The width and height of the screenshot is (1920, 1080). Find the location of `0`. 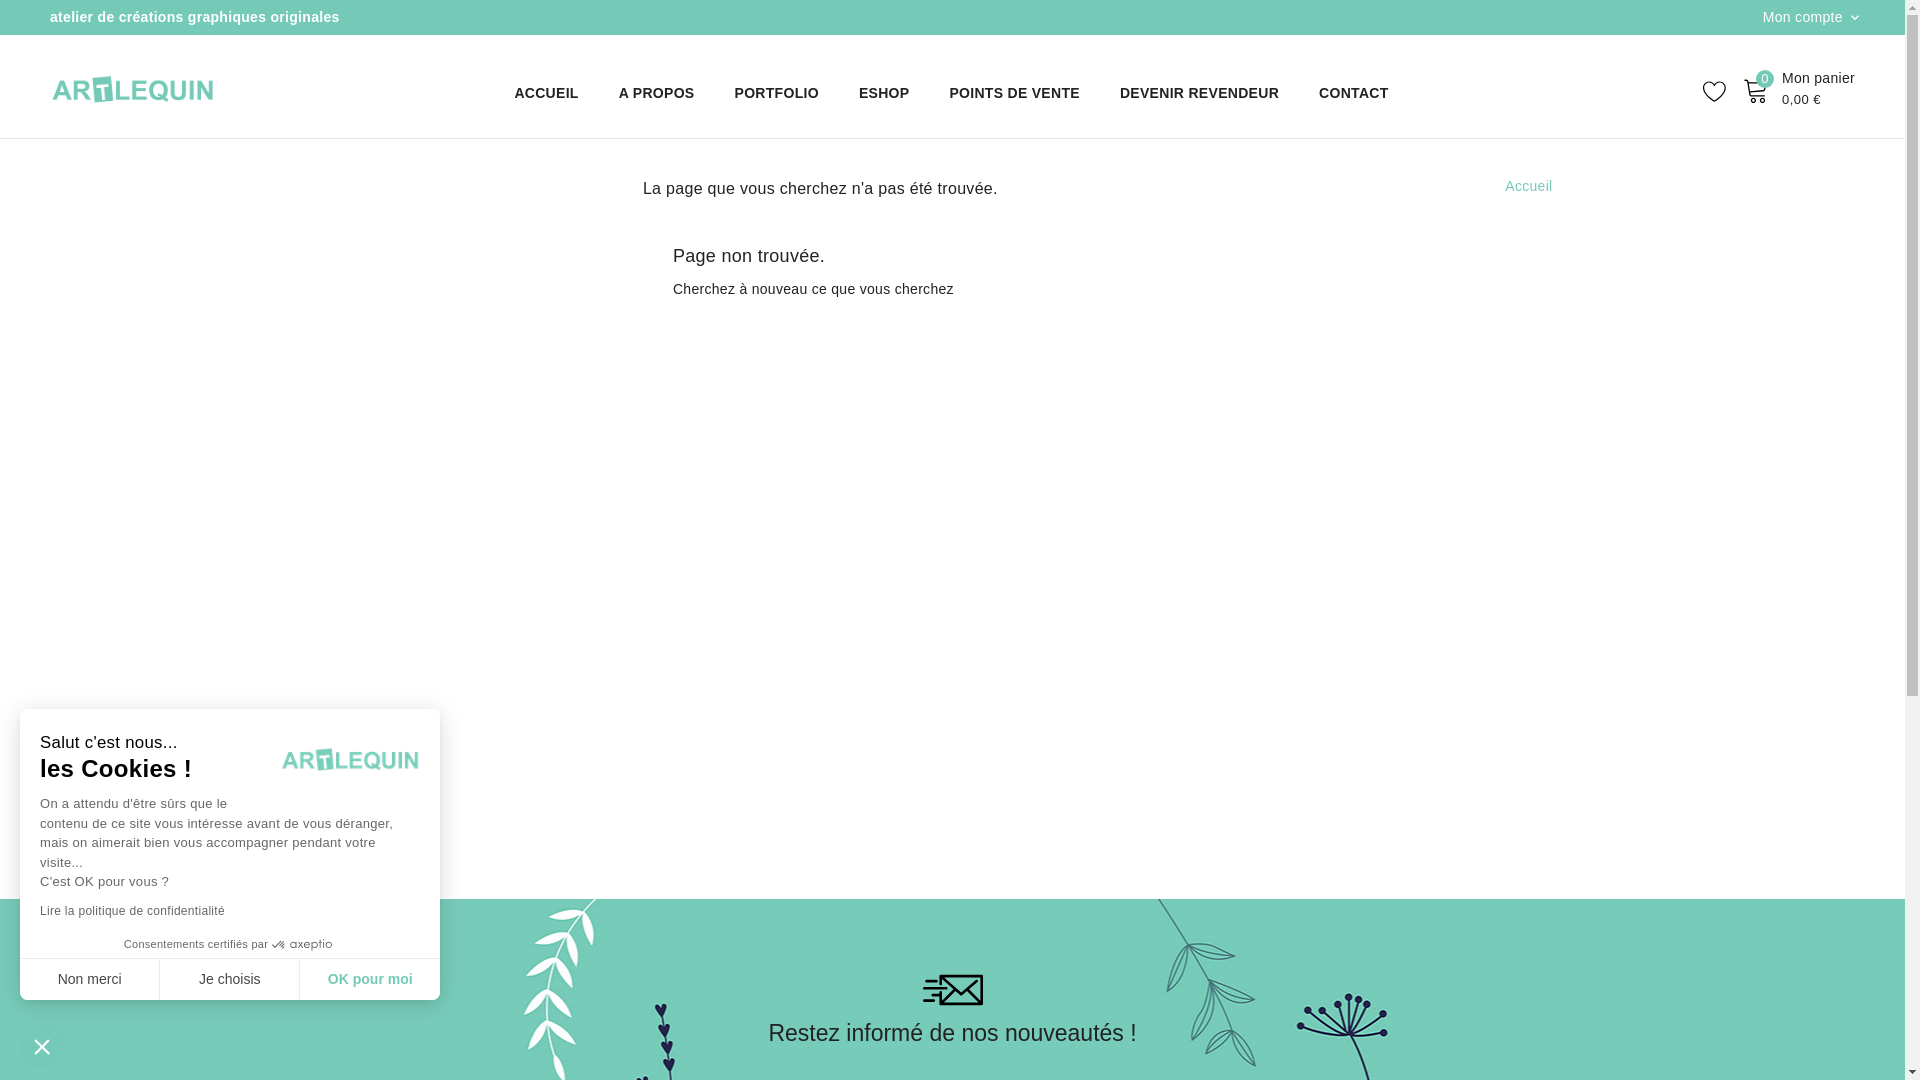

0 is located at coordinates (1756, 90).